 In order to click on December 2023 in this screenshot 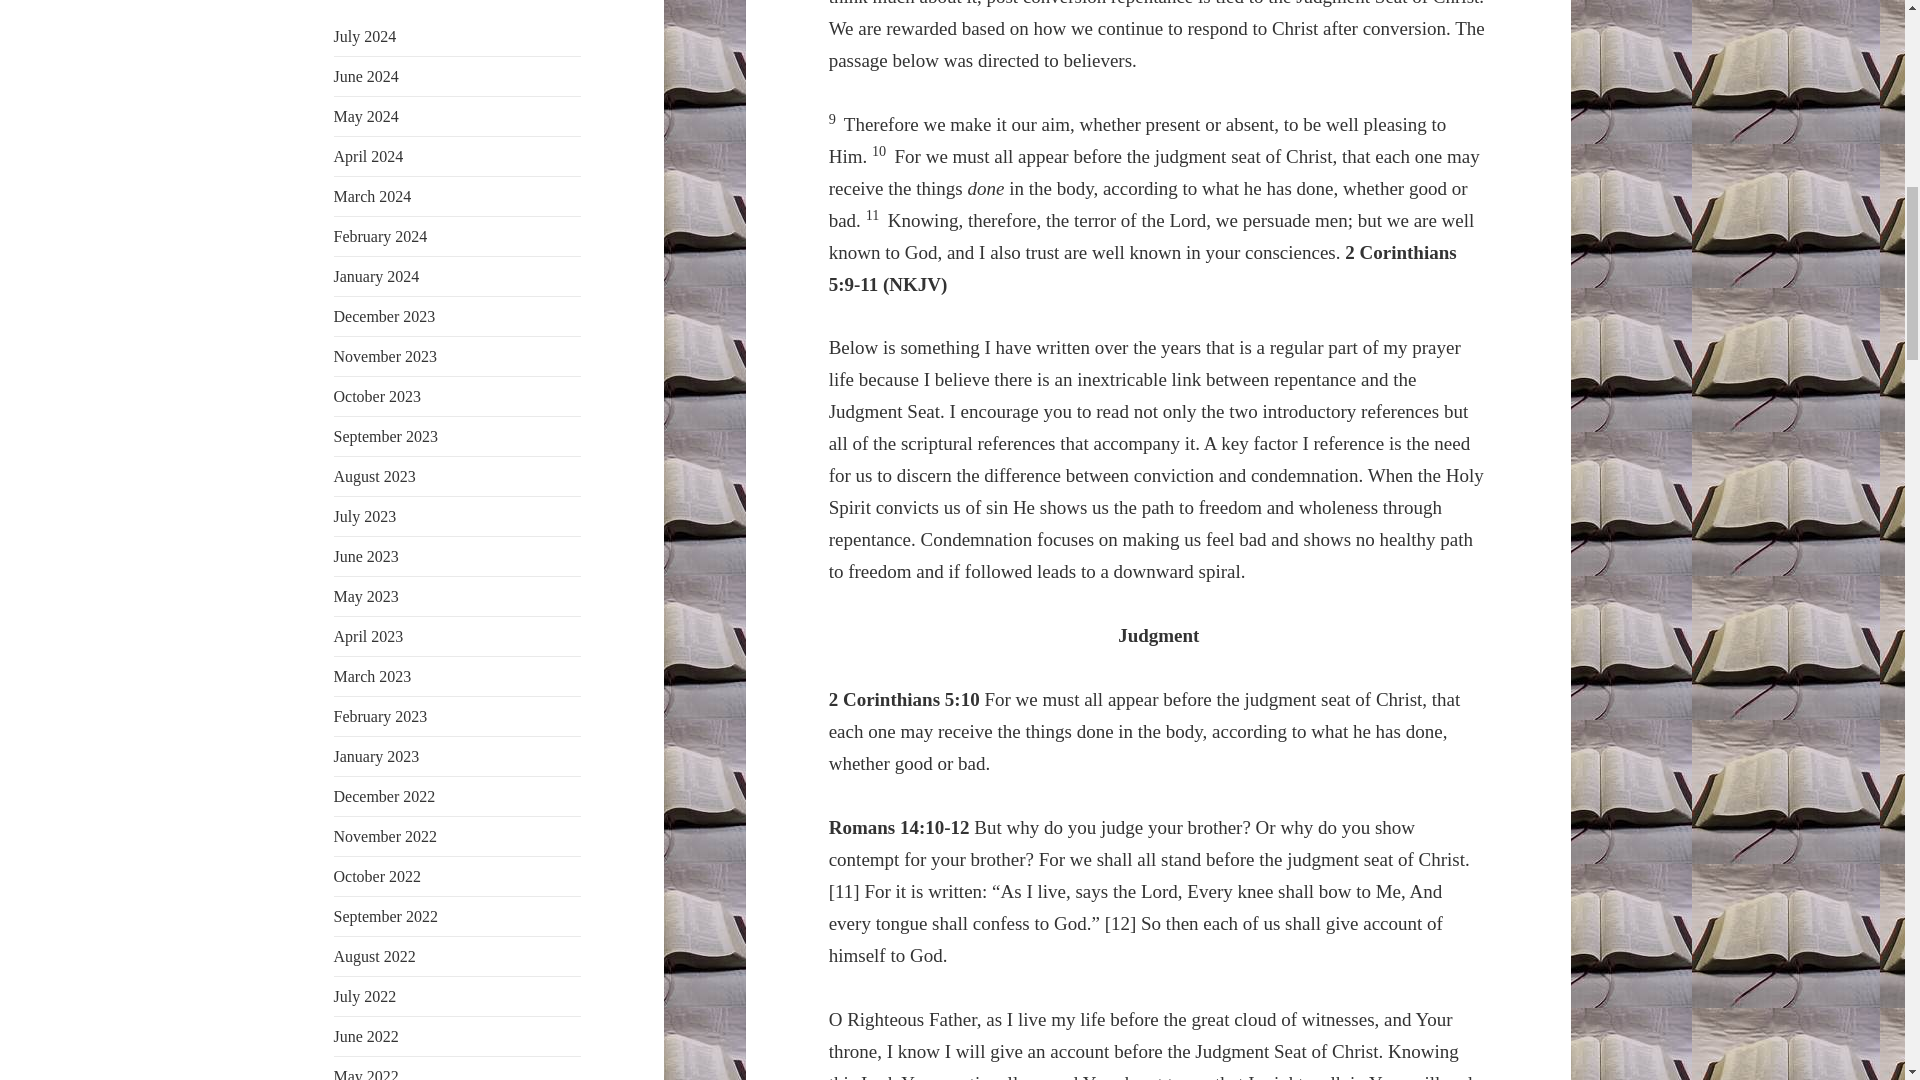, I will do `click(384, 316)`.